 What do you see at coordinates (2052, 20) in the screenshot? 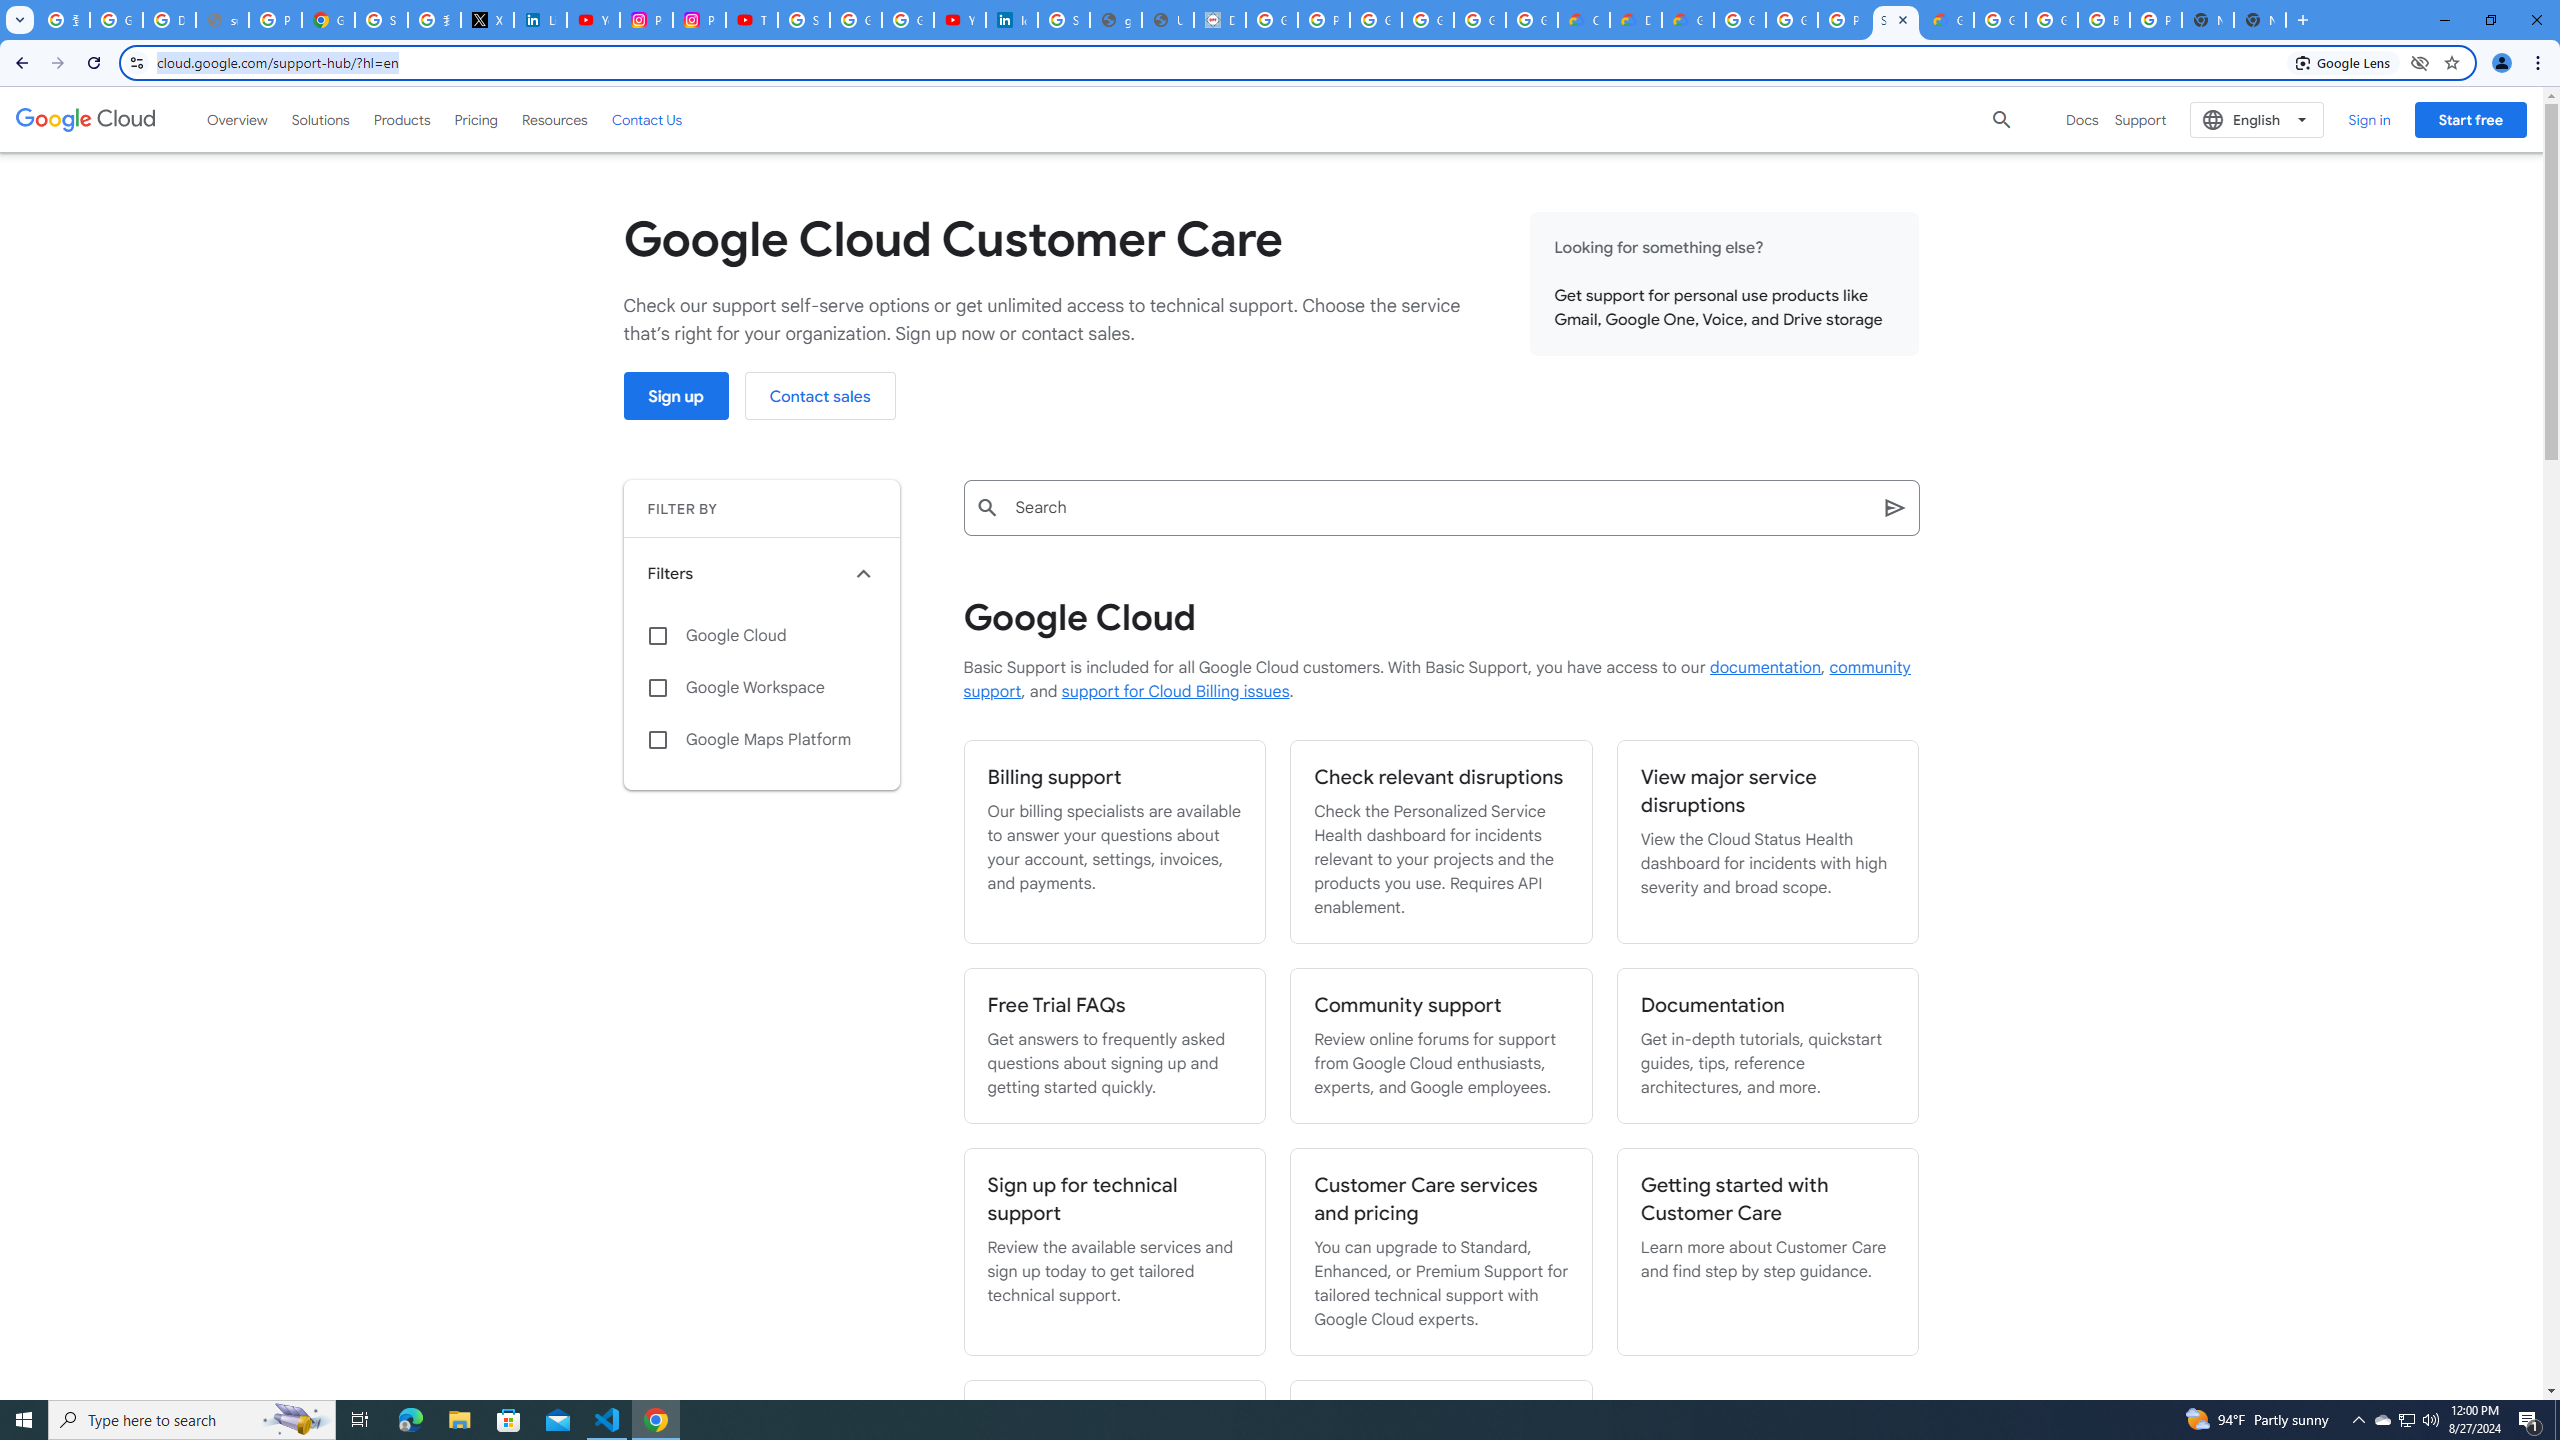
I see `Google Cloud Platform` at bounding box center [2052, 20].